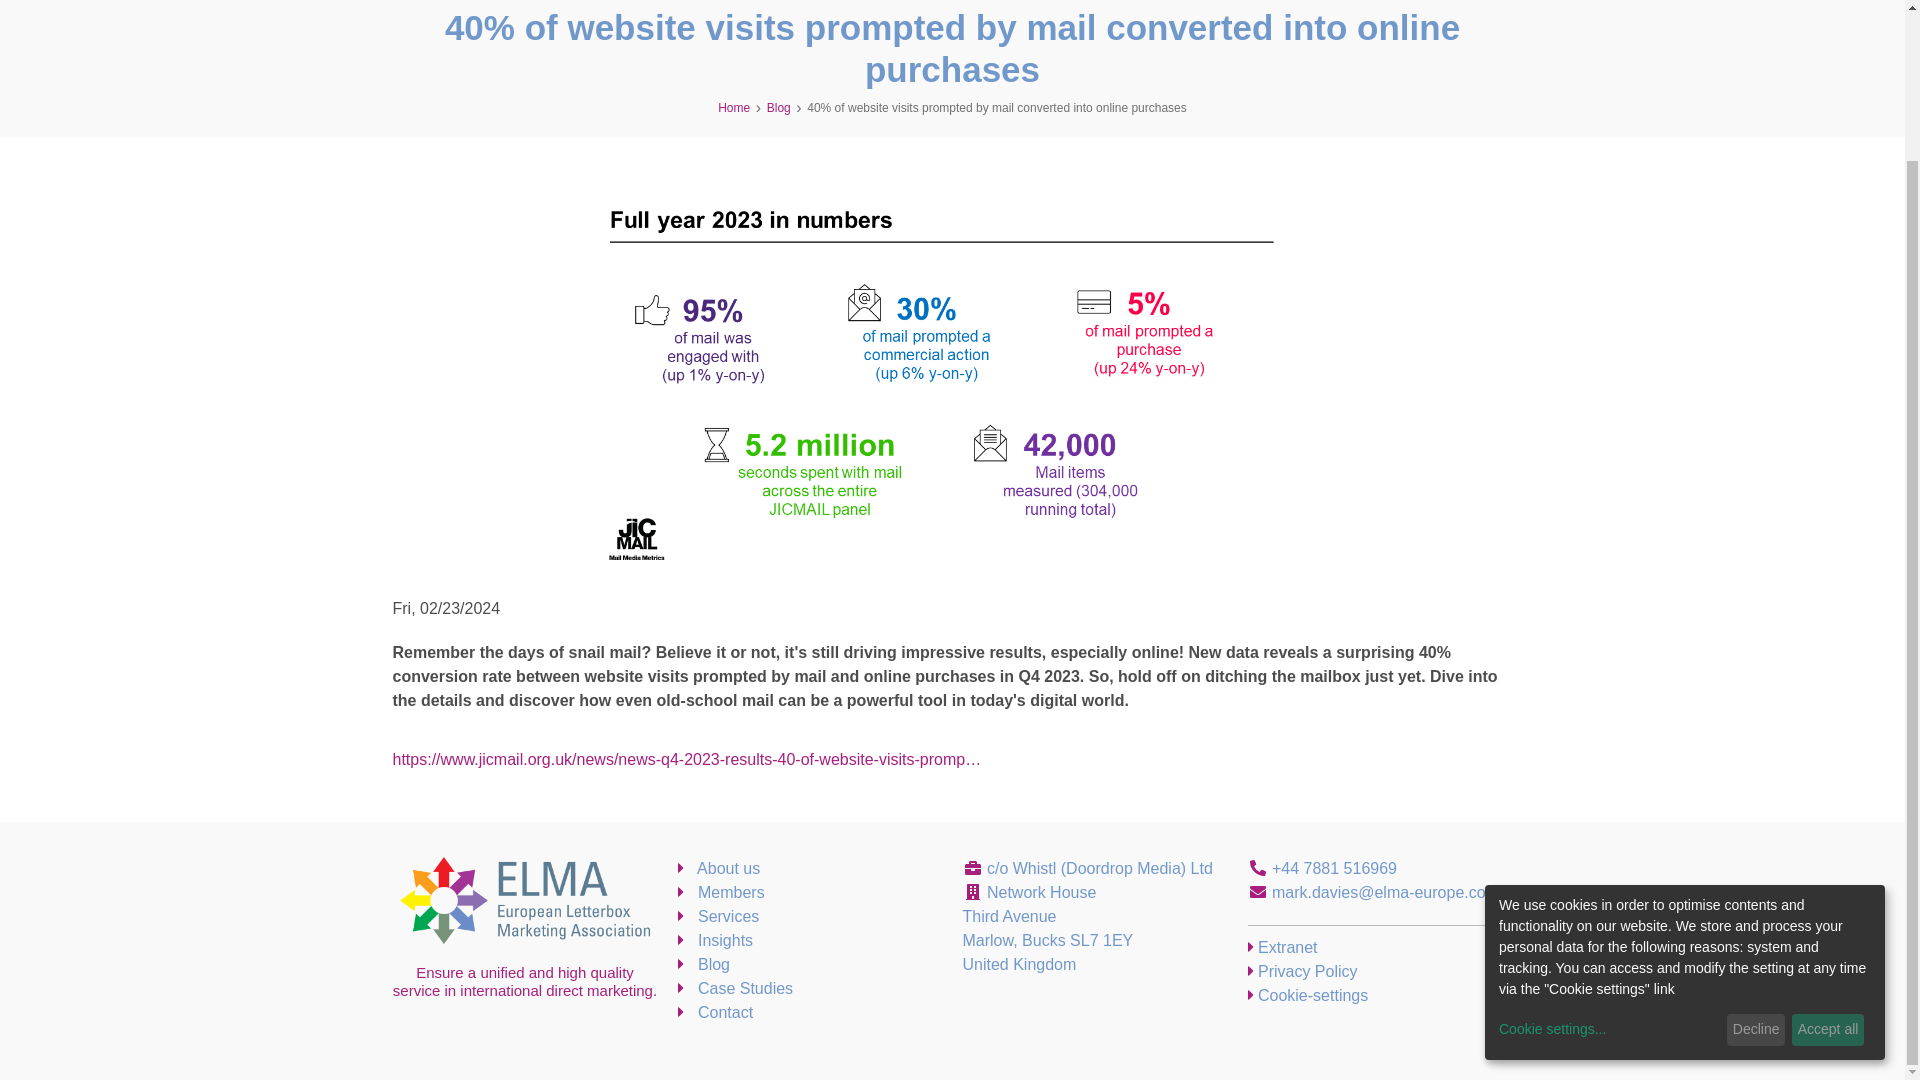  Describe the element at coordinates (778, 108) in the screenshot. I see `Blog` at that location.